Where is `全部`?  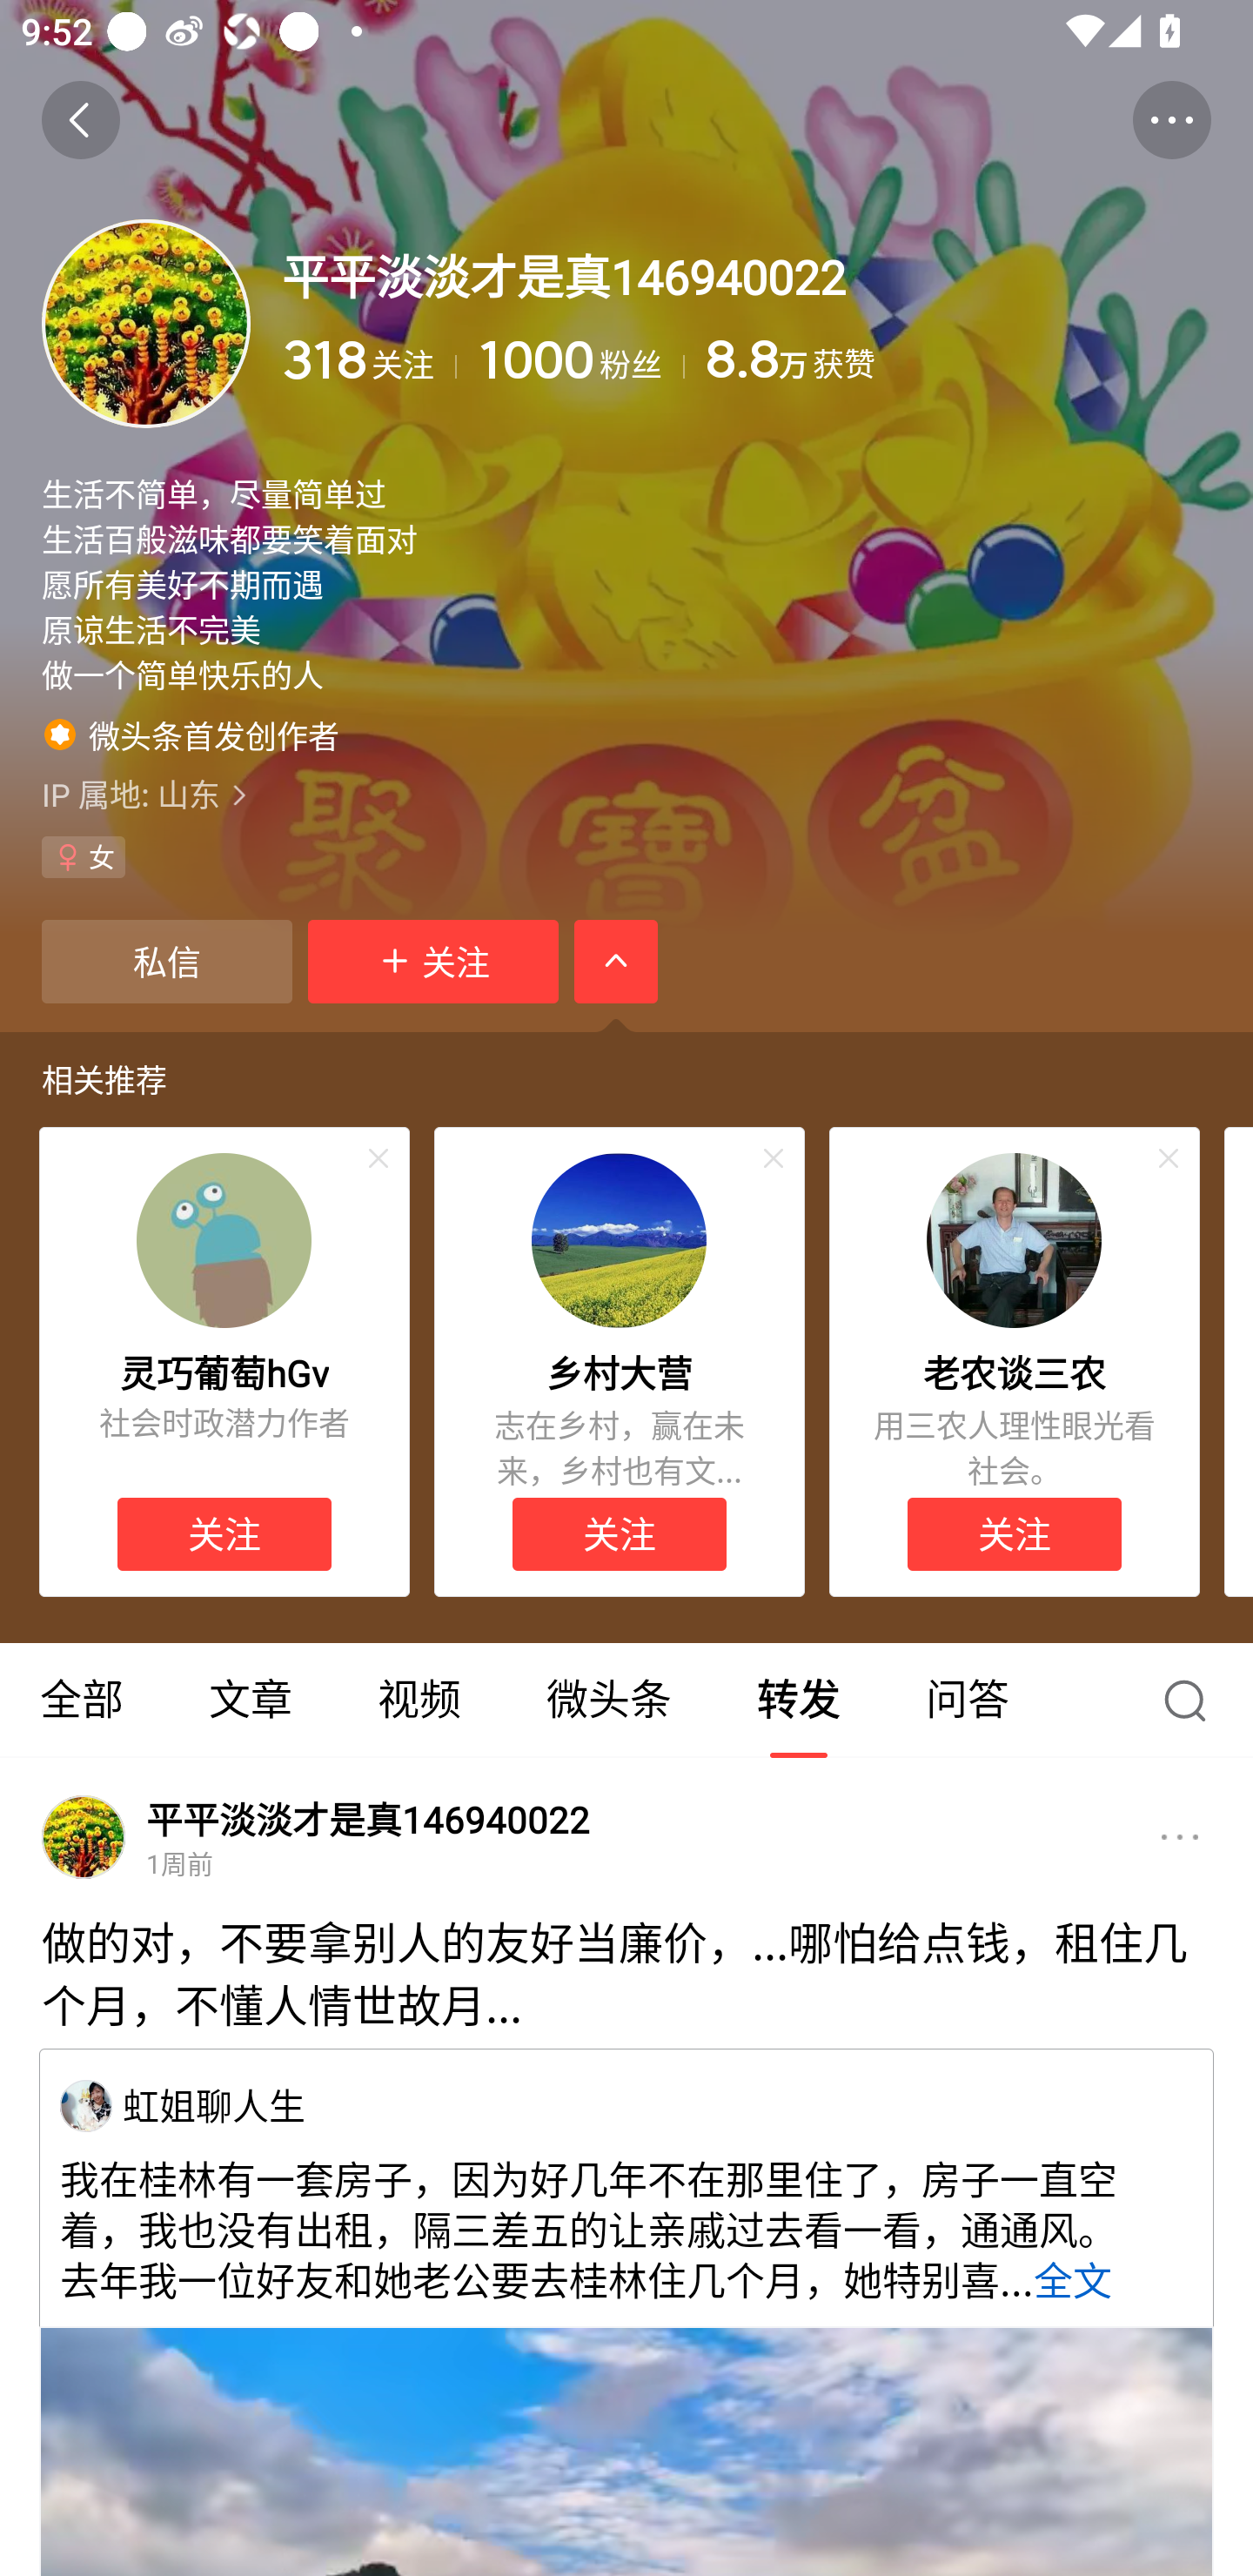
全部 is located at coordinates (84, 1700).